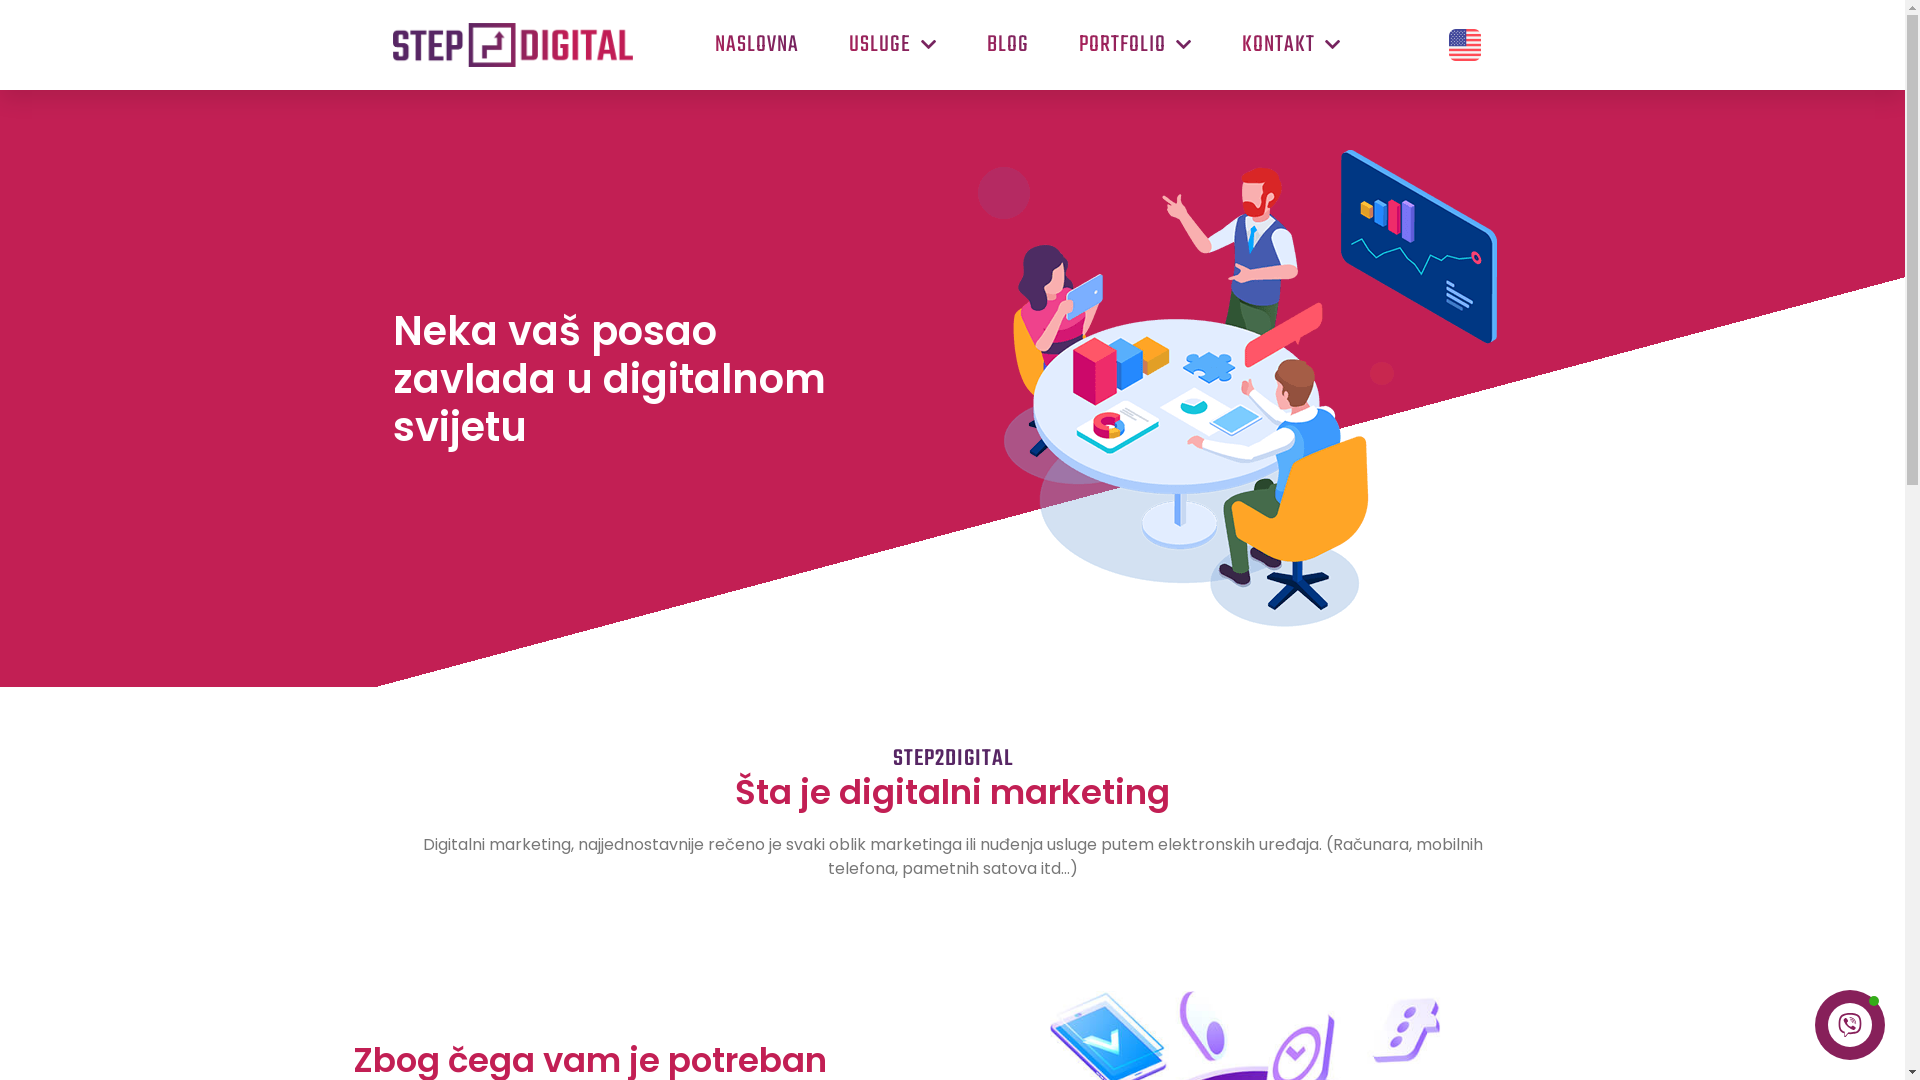 This screenshot has width=1920, height=1080. I want to click on NASLOVNA, so click(757, 45).